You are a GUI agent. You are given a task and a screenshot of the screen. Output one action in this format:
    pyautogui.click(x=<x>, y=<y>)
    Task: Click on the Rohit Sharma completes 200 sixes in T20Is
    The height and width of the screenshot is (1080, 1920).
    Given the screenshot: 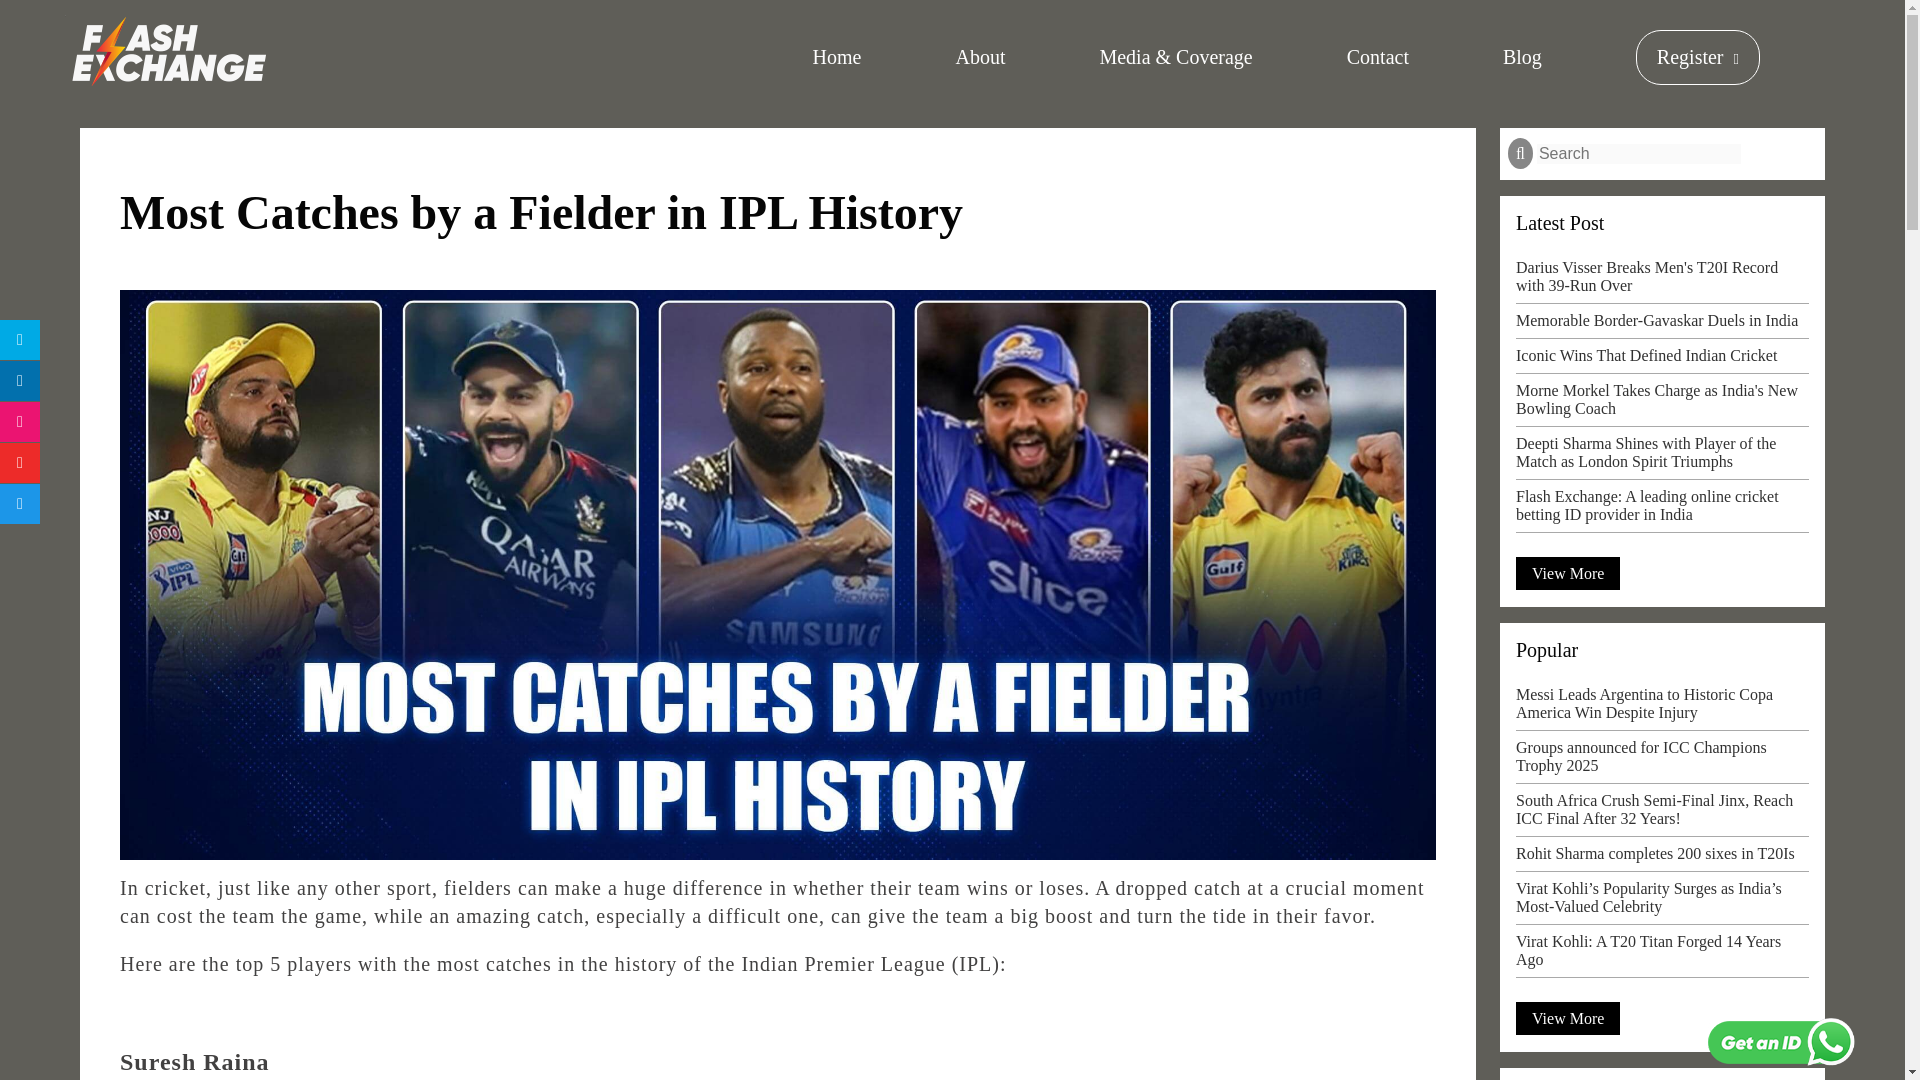 What is the action you would take?
    pyautogui.click(x=1662, y=858)
    